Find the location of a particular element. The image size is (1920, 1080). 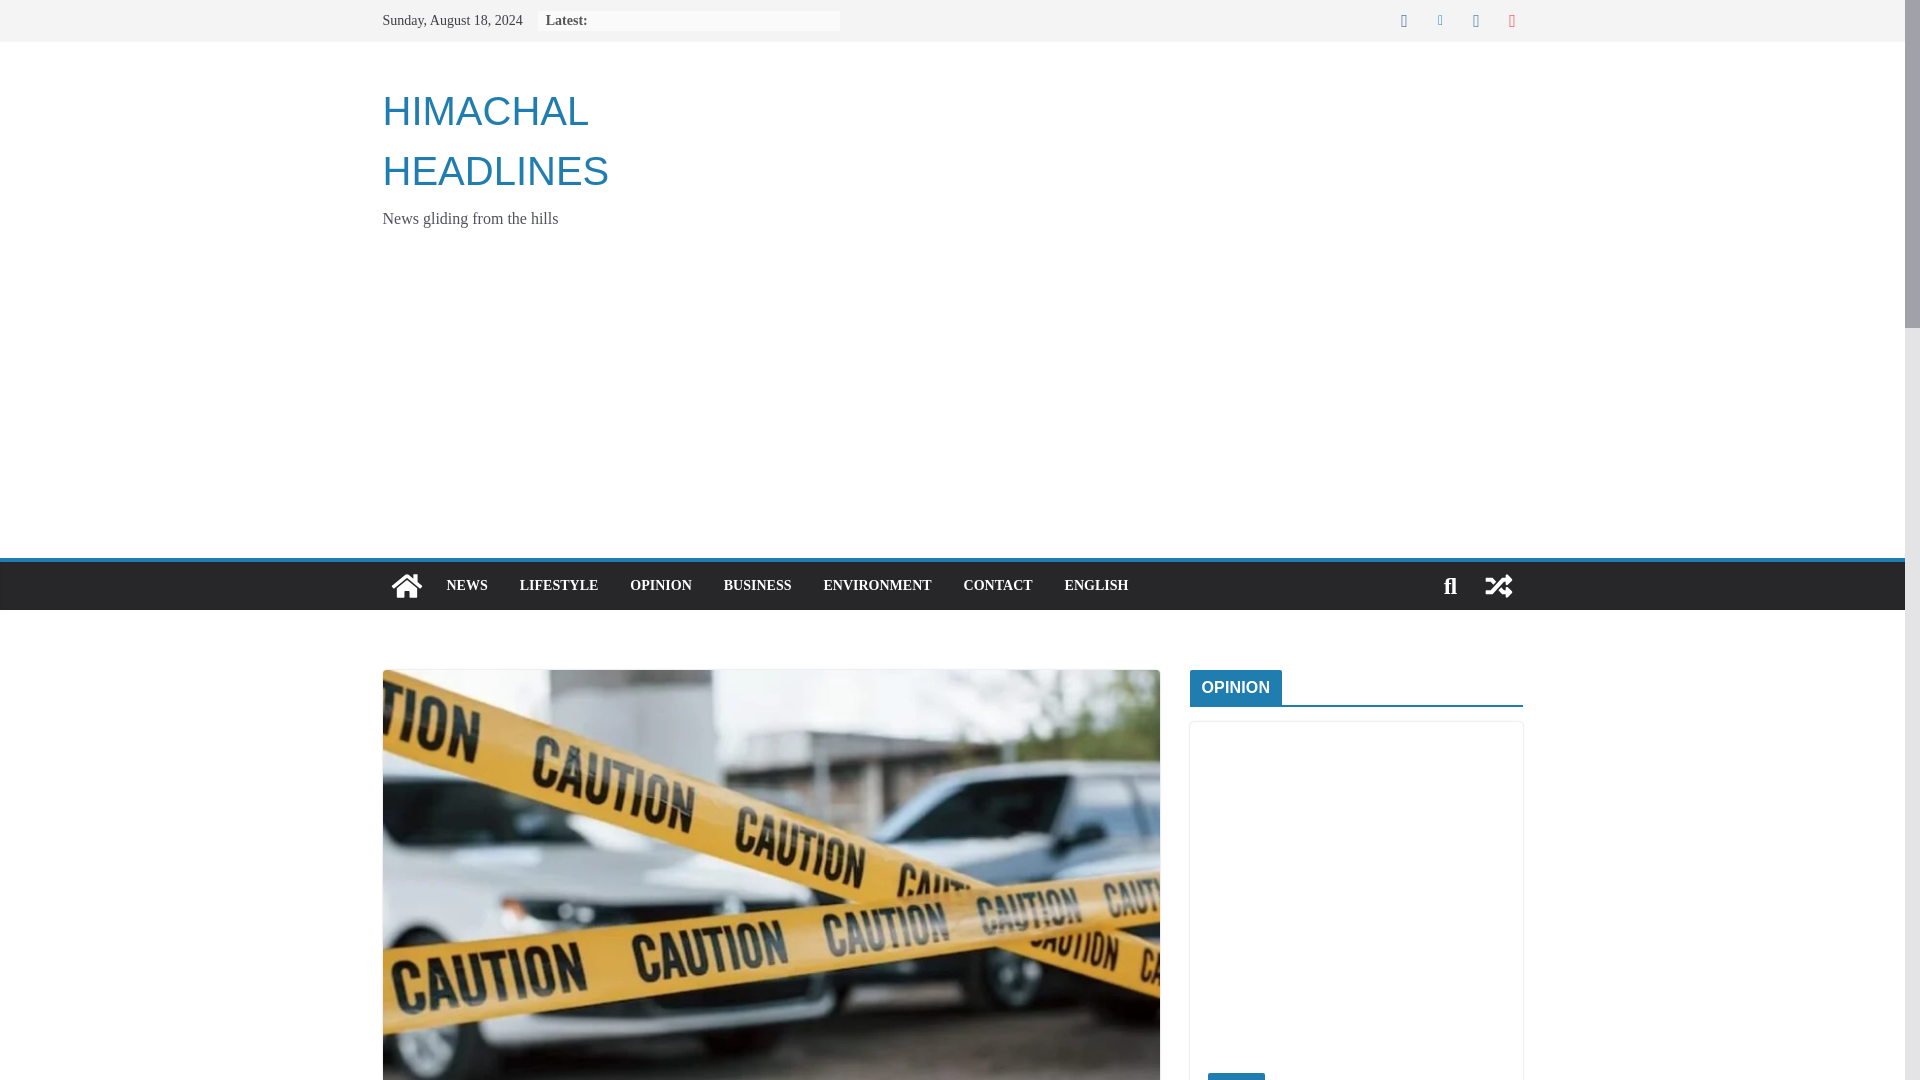

HIMACHAL HEADLINES is located at coordinates (406, 586).